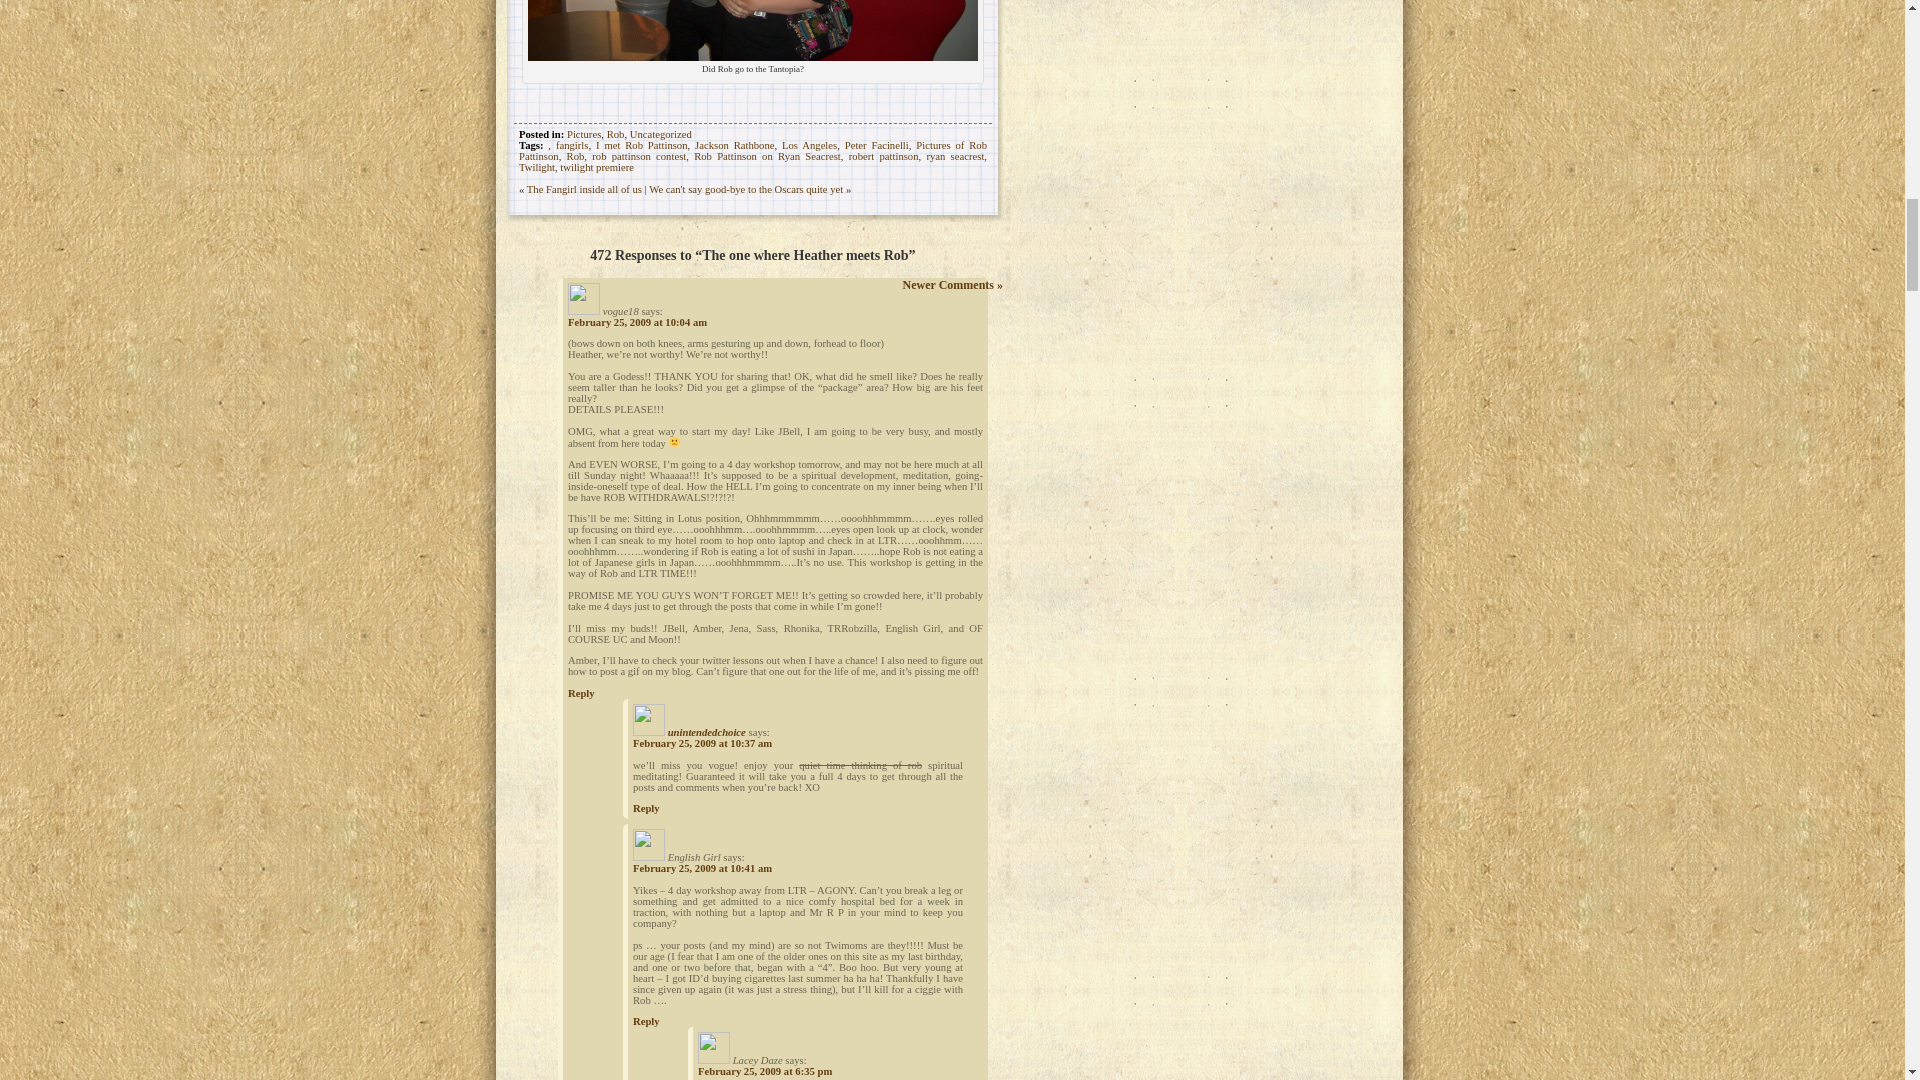  What do you see at coordinates (809, 146) in the screenshot?
I see `Los Angeles` at bounding box center [809, 146].